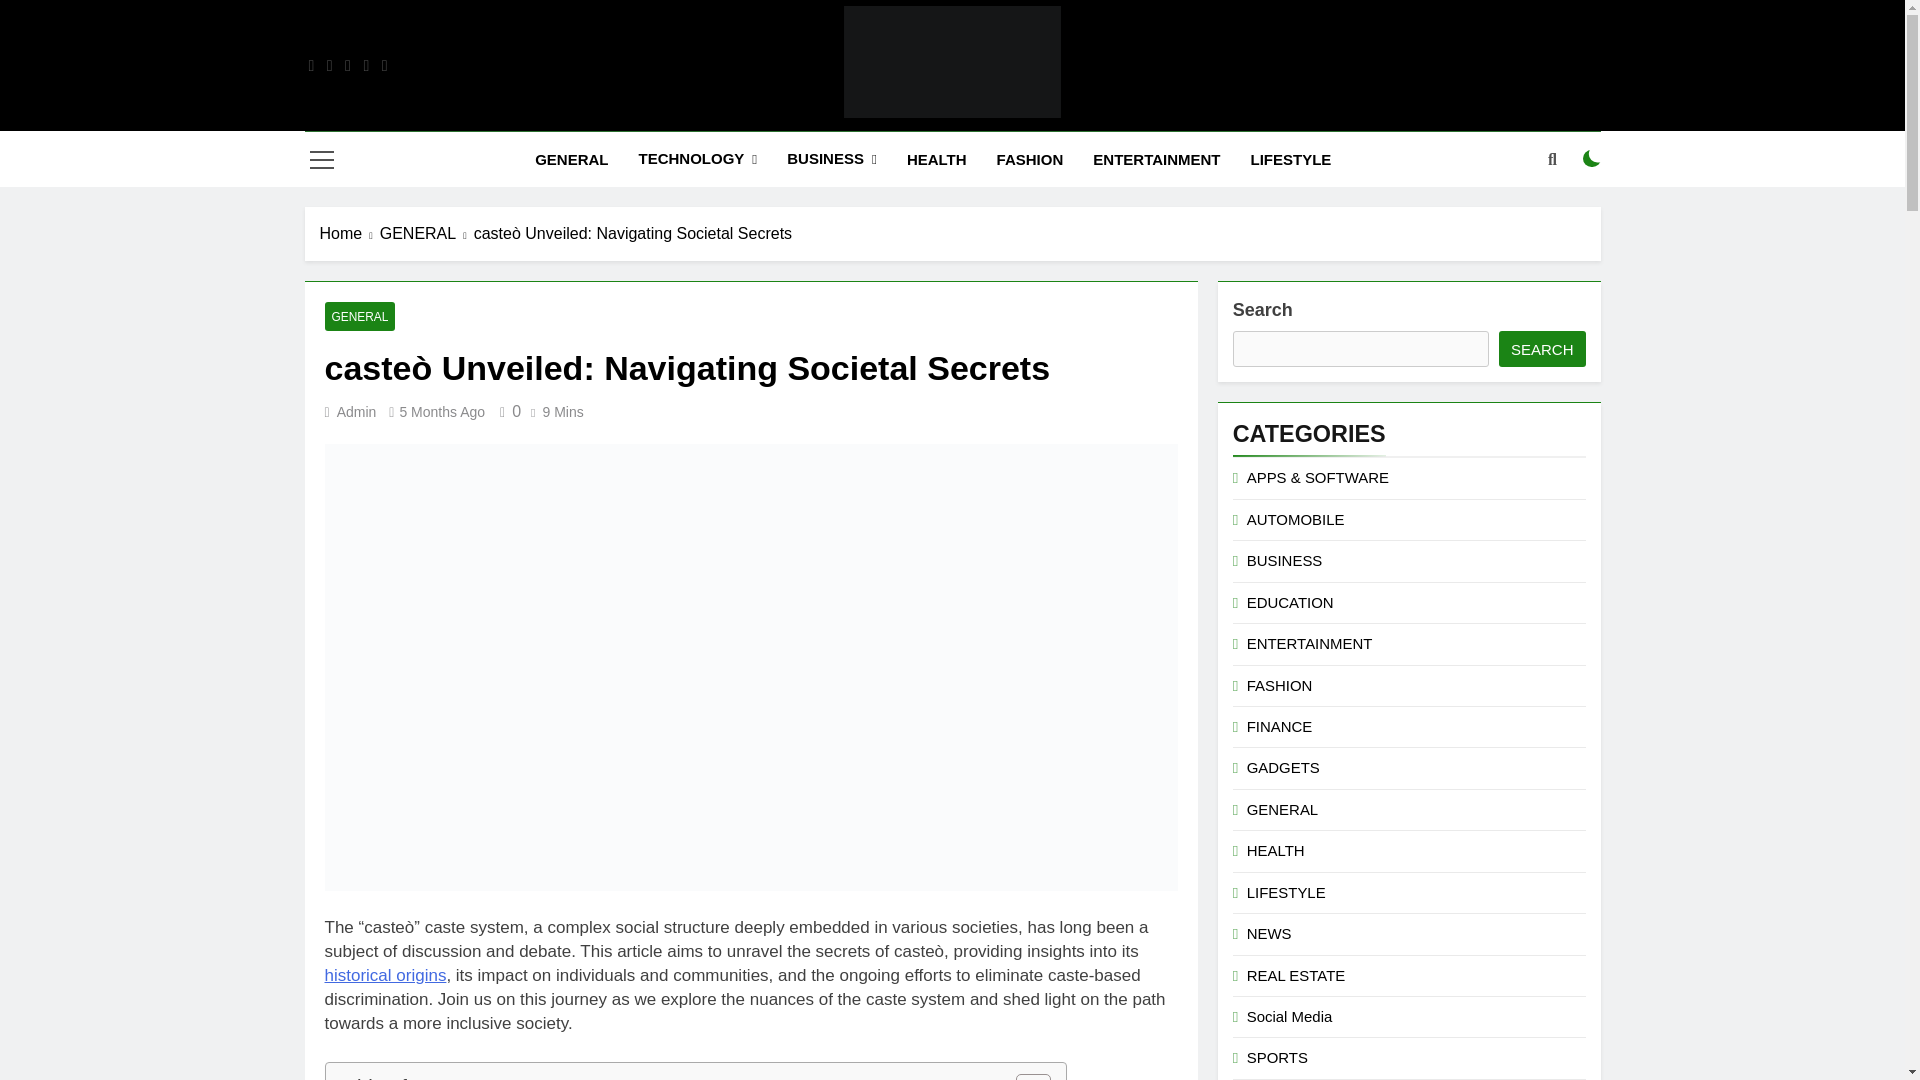  I want to click on HEALTH, so click(936, 159).